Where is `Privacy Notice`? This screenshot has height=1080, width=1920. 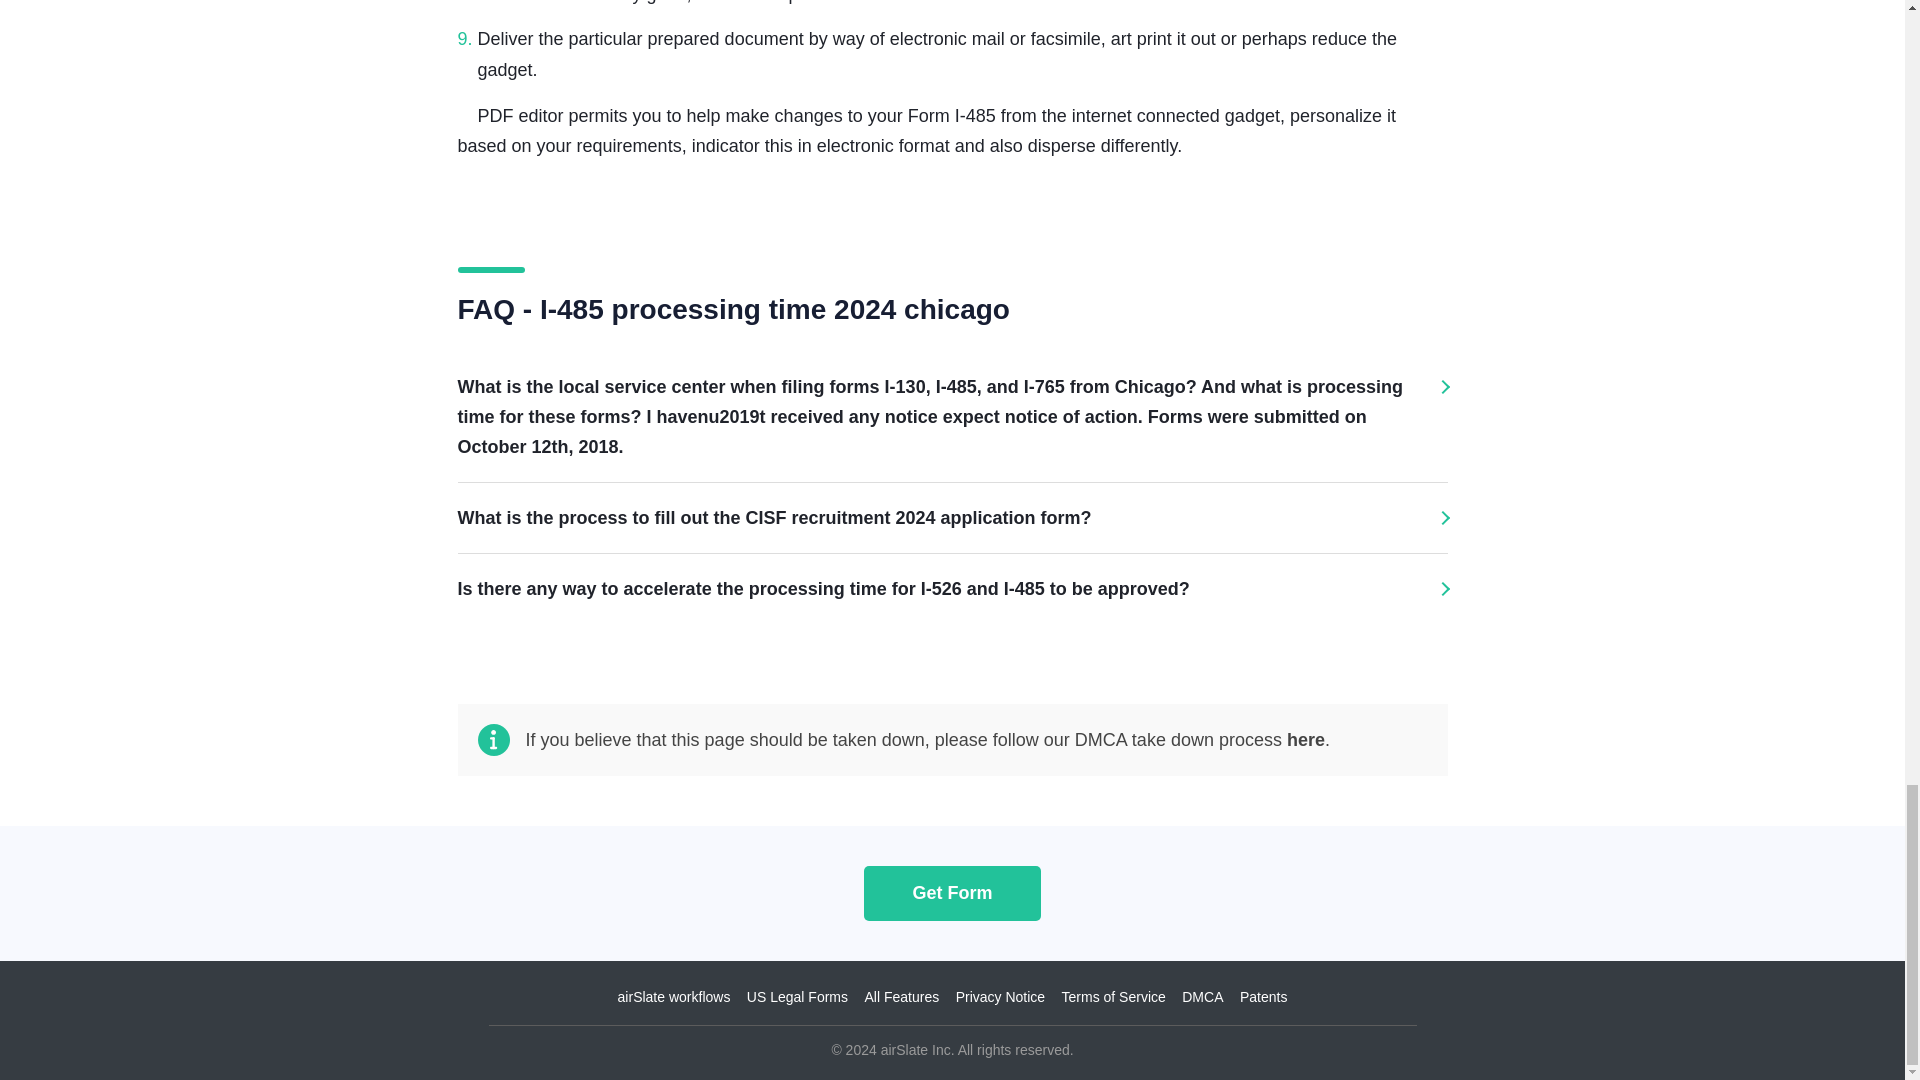 Privacy Notice is located at coordinates (1000, 997).